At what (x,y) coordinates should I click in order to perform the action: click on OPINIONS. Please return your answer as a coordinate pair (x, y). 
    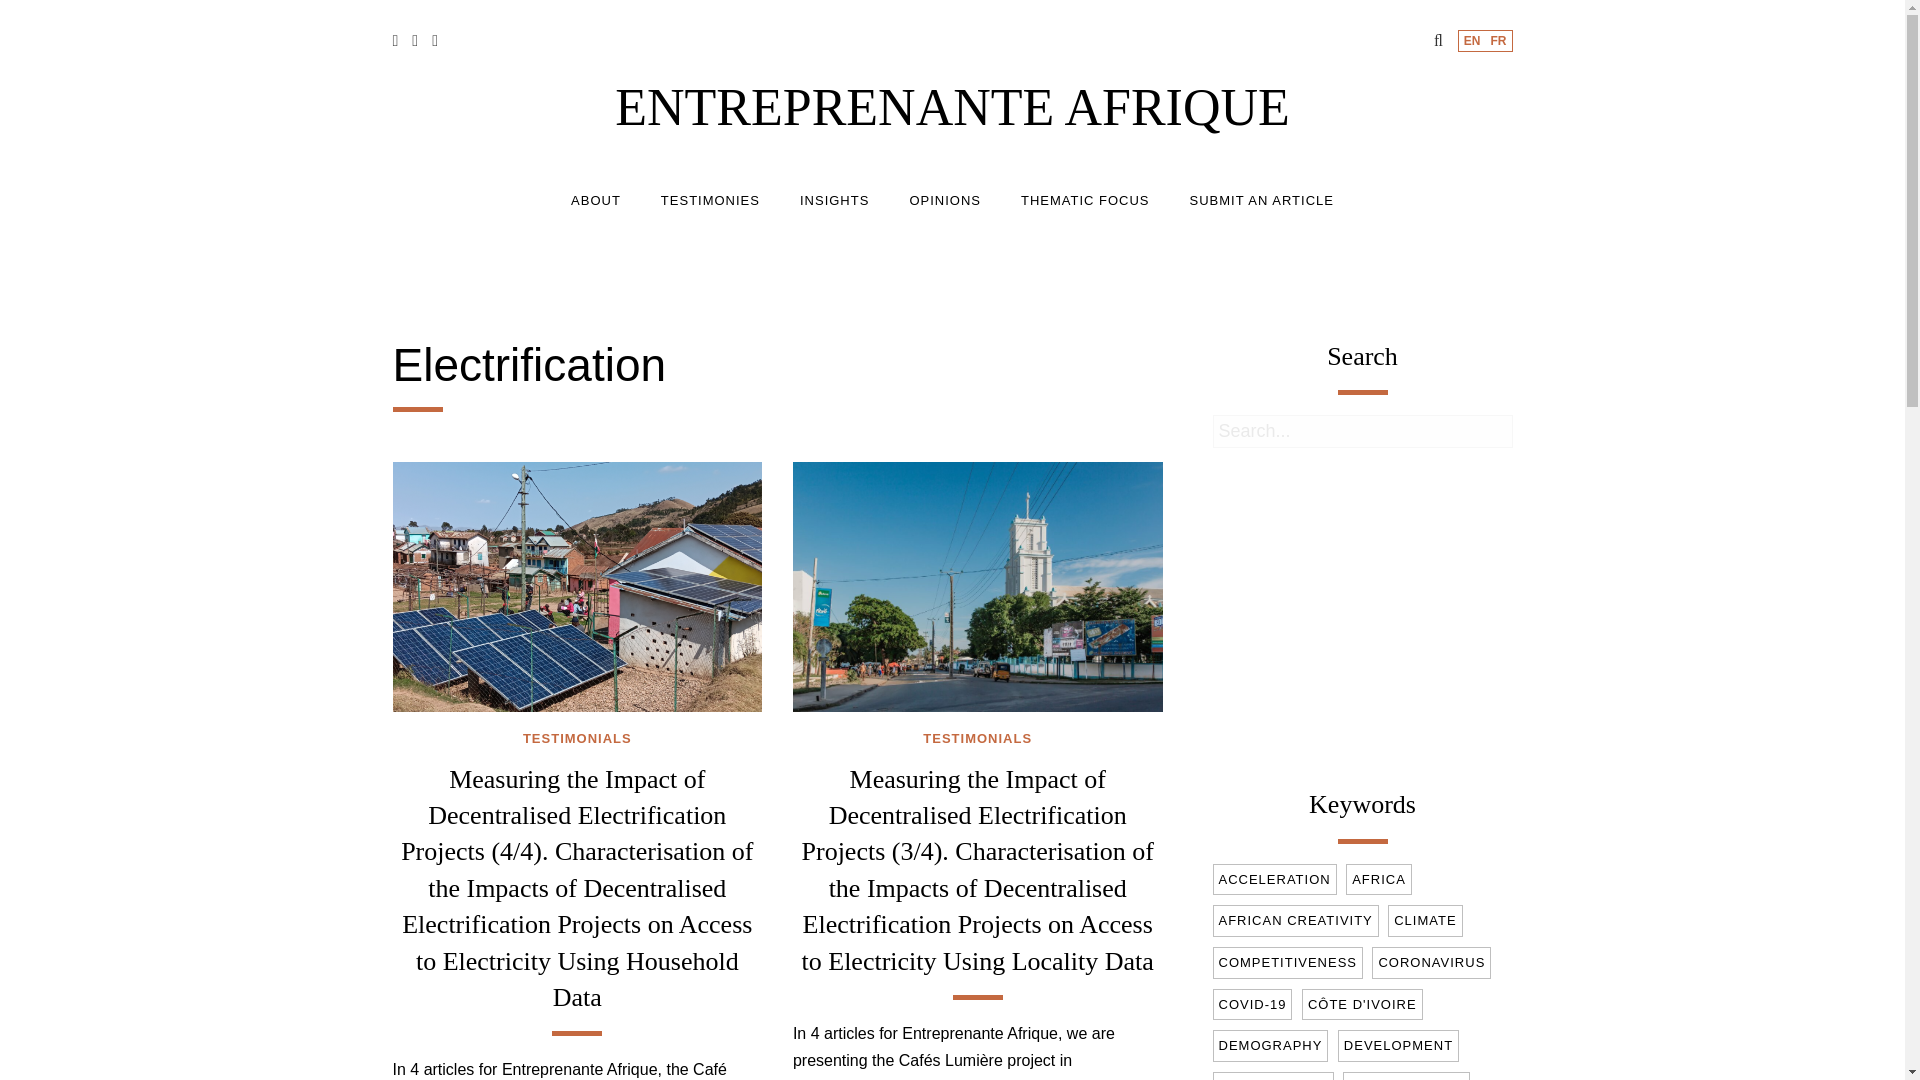
    Looking at the image, I should click on (944, 200).